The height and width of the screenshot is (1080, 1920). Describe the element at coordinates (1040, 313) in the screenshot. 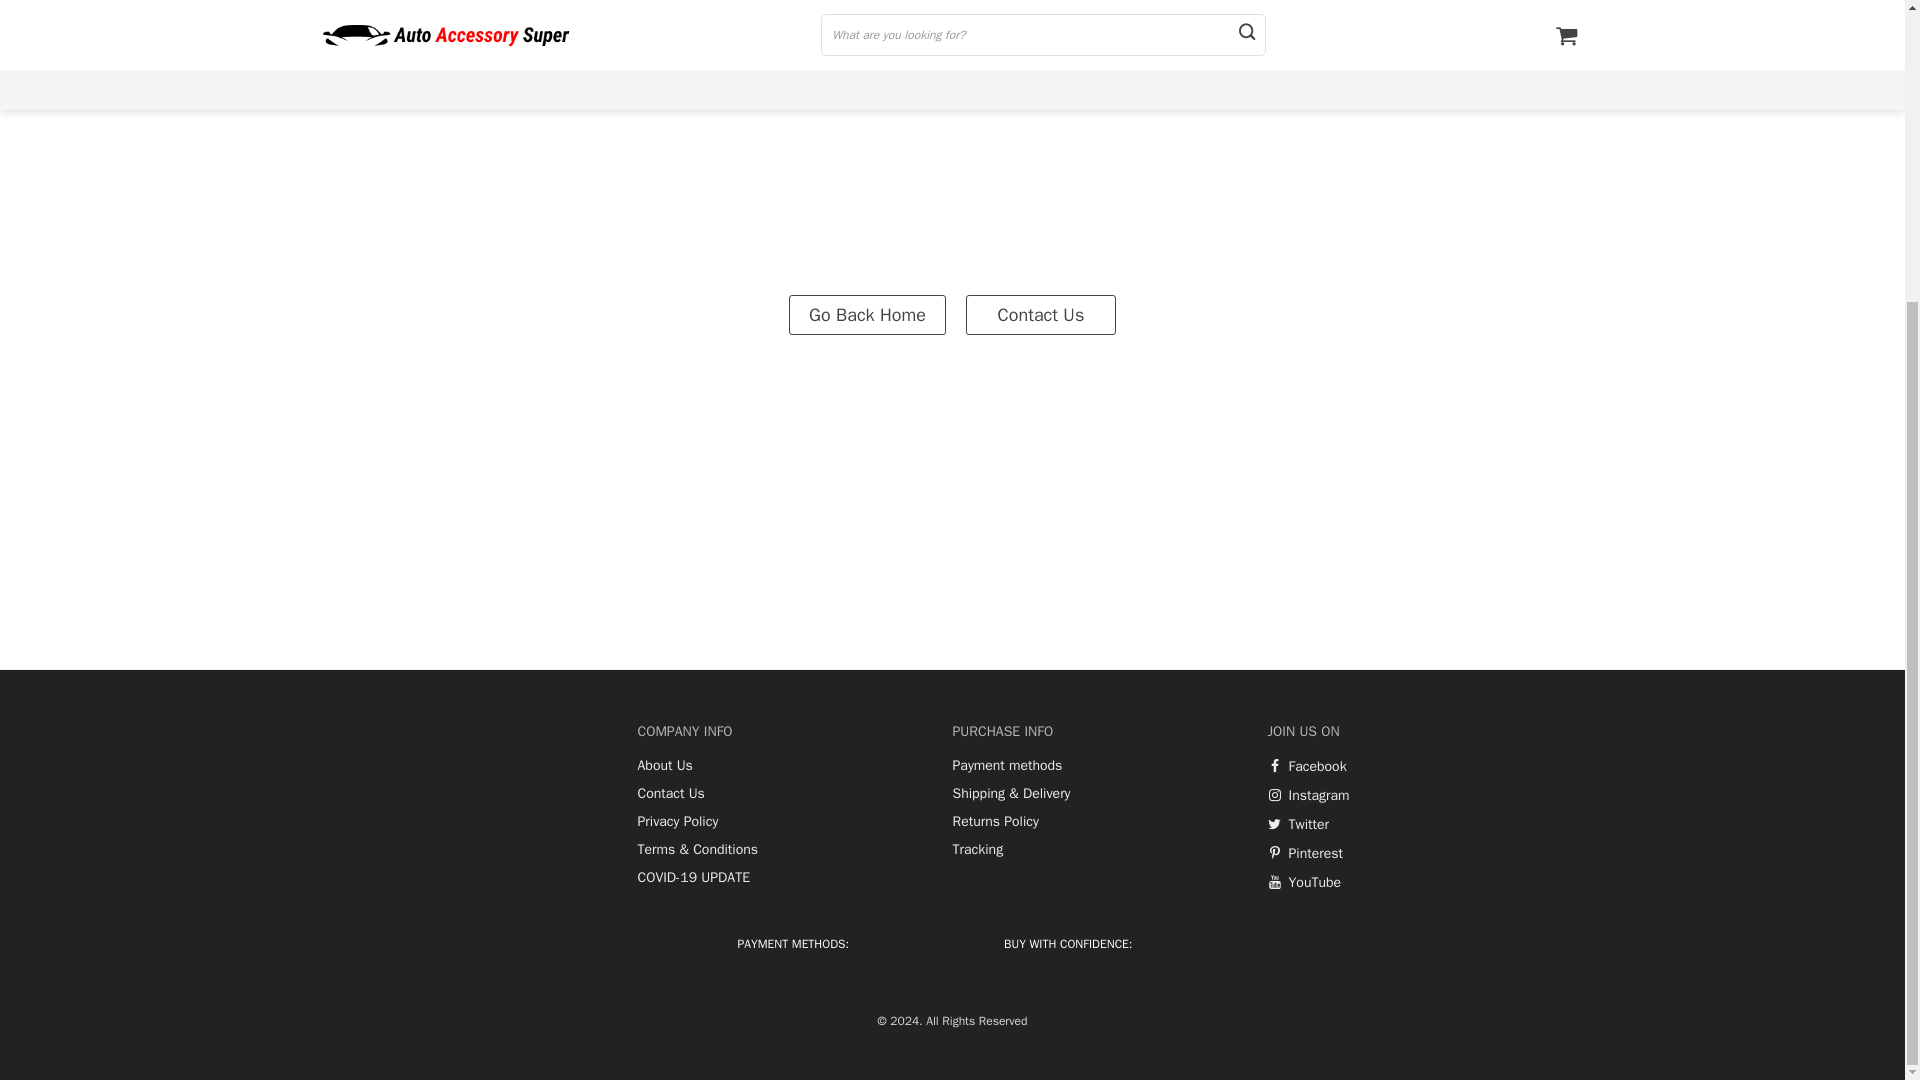

I see `Contact Us` at that location.